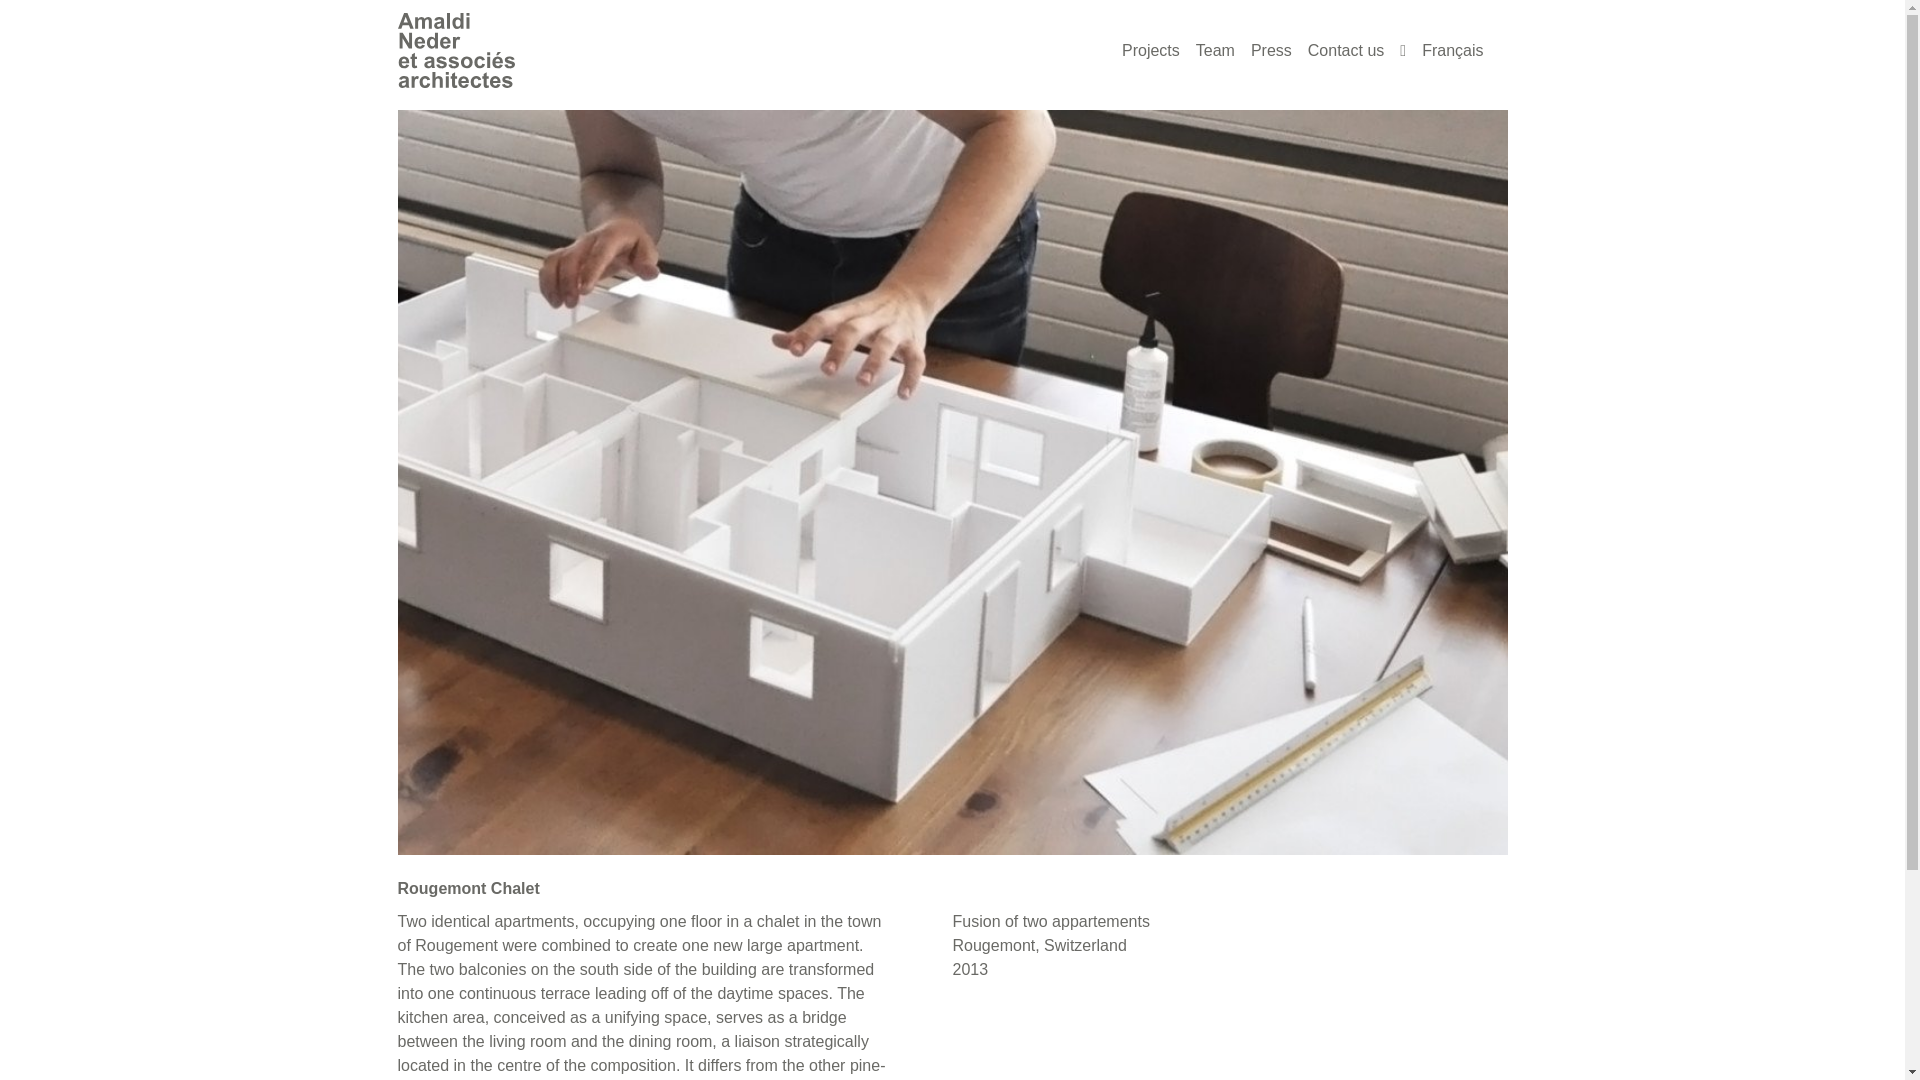 The width and height of the screenshot is (1920, 1080). I want to click on Press, so click(1270, 50).